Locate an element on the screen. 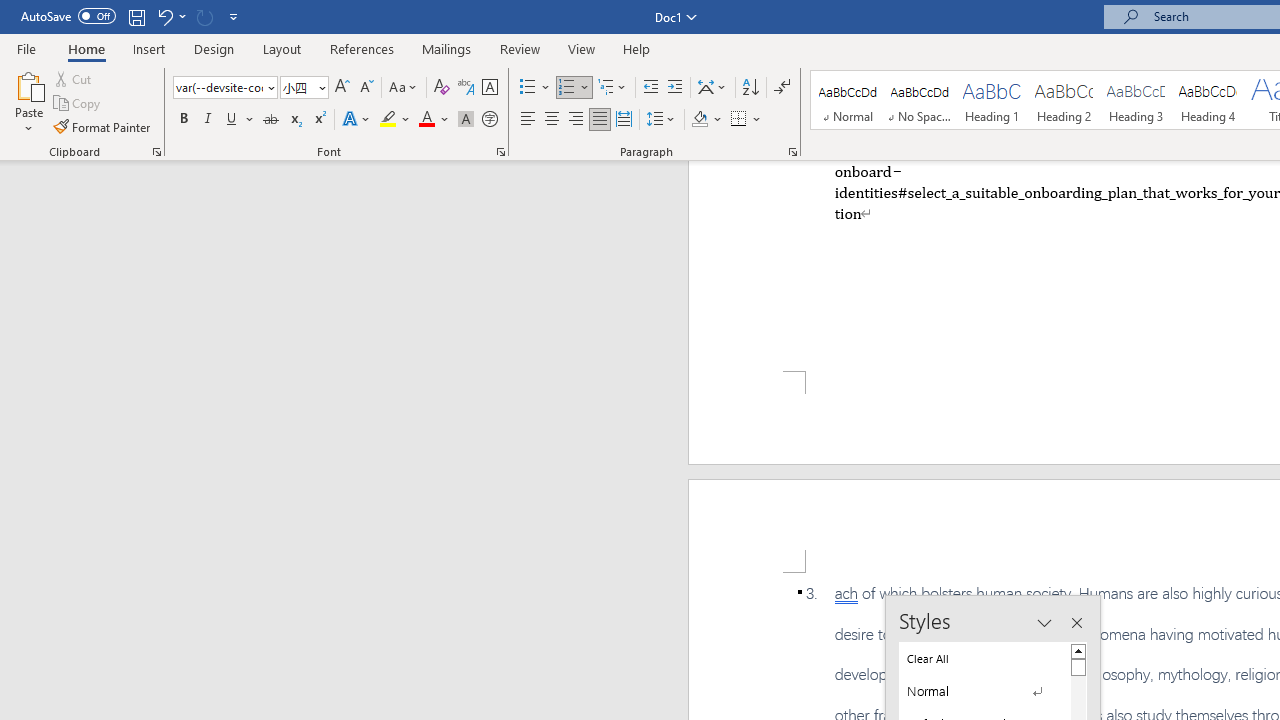 This screenshot has width=1280, height=720. Task Pane Options is located at coordinates (1044, 623).